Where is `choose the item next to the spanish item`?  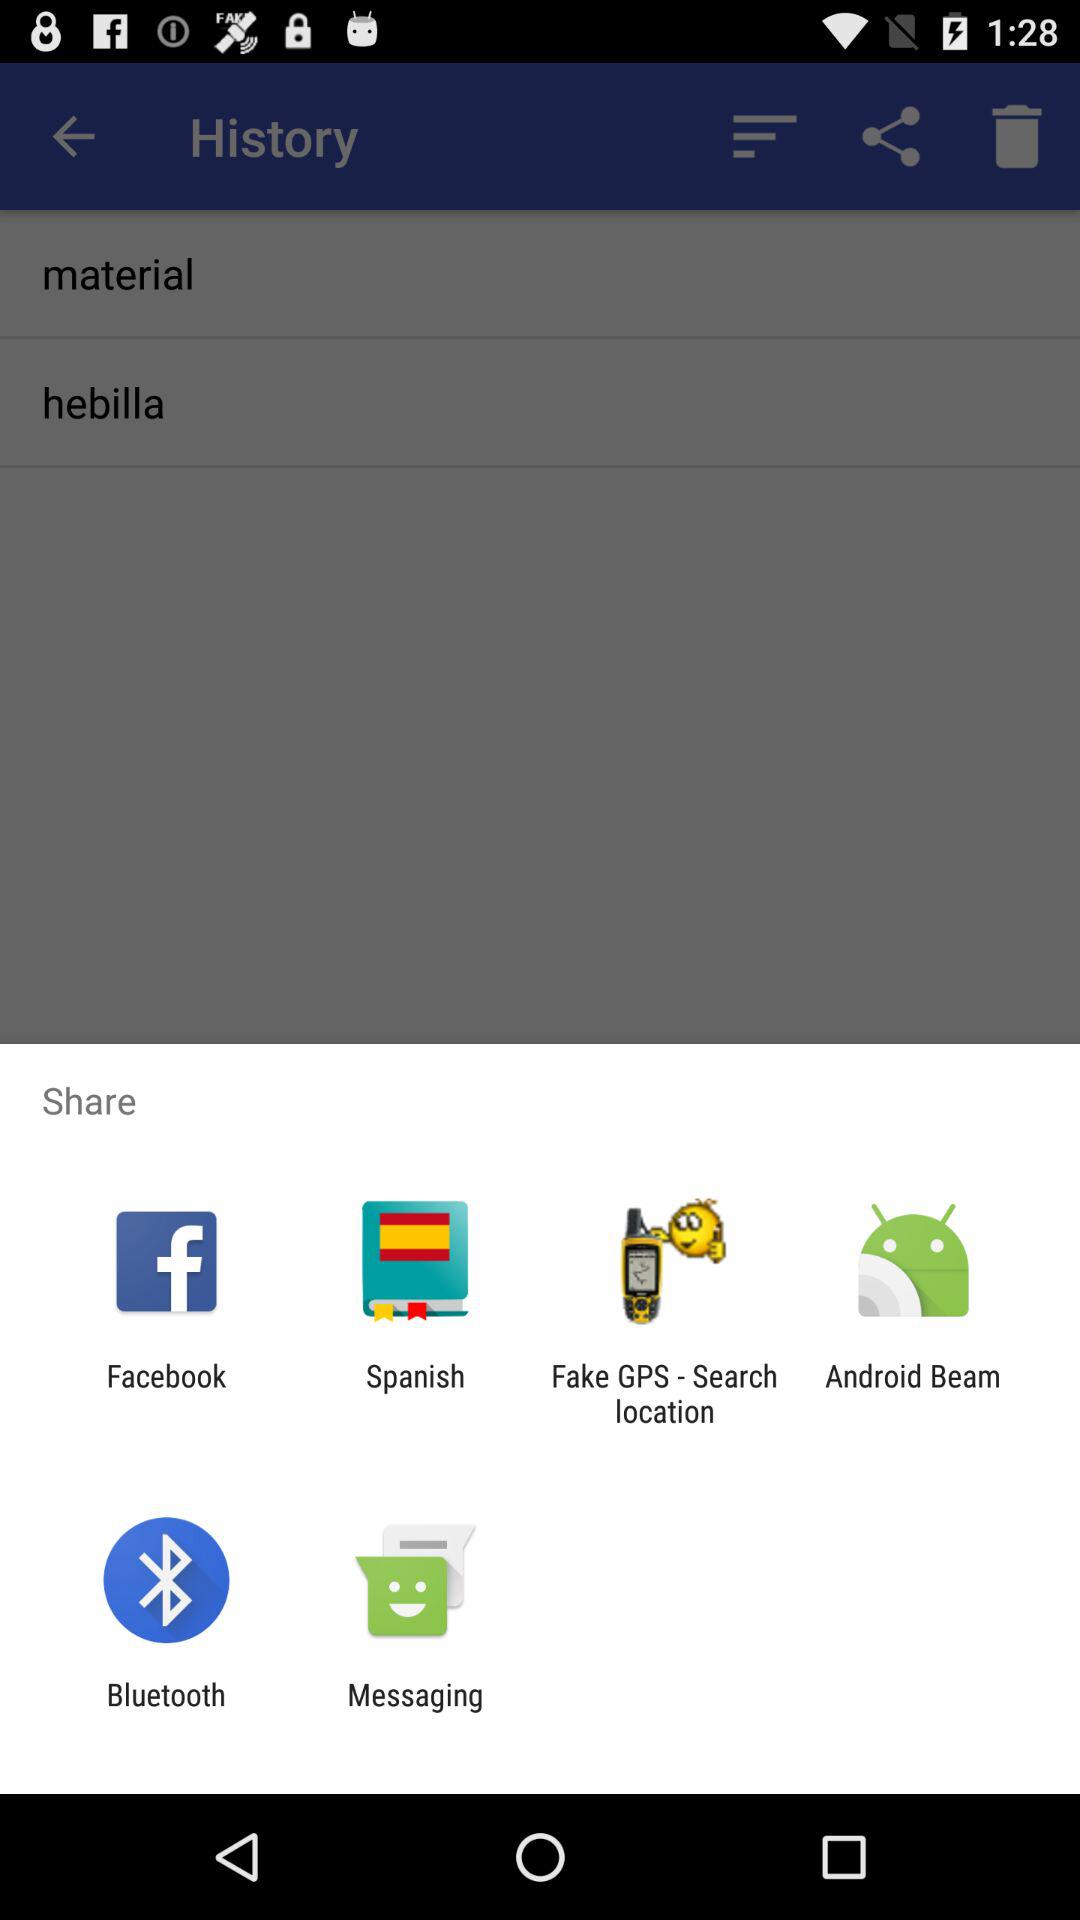
choose the item next to the spanish item is located at coordinates (166, 1393).